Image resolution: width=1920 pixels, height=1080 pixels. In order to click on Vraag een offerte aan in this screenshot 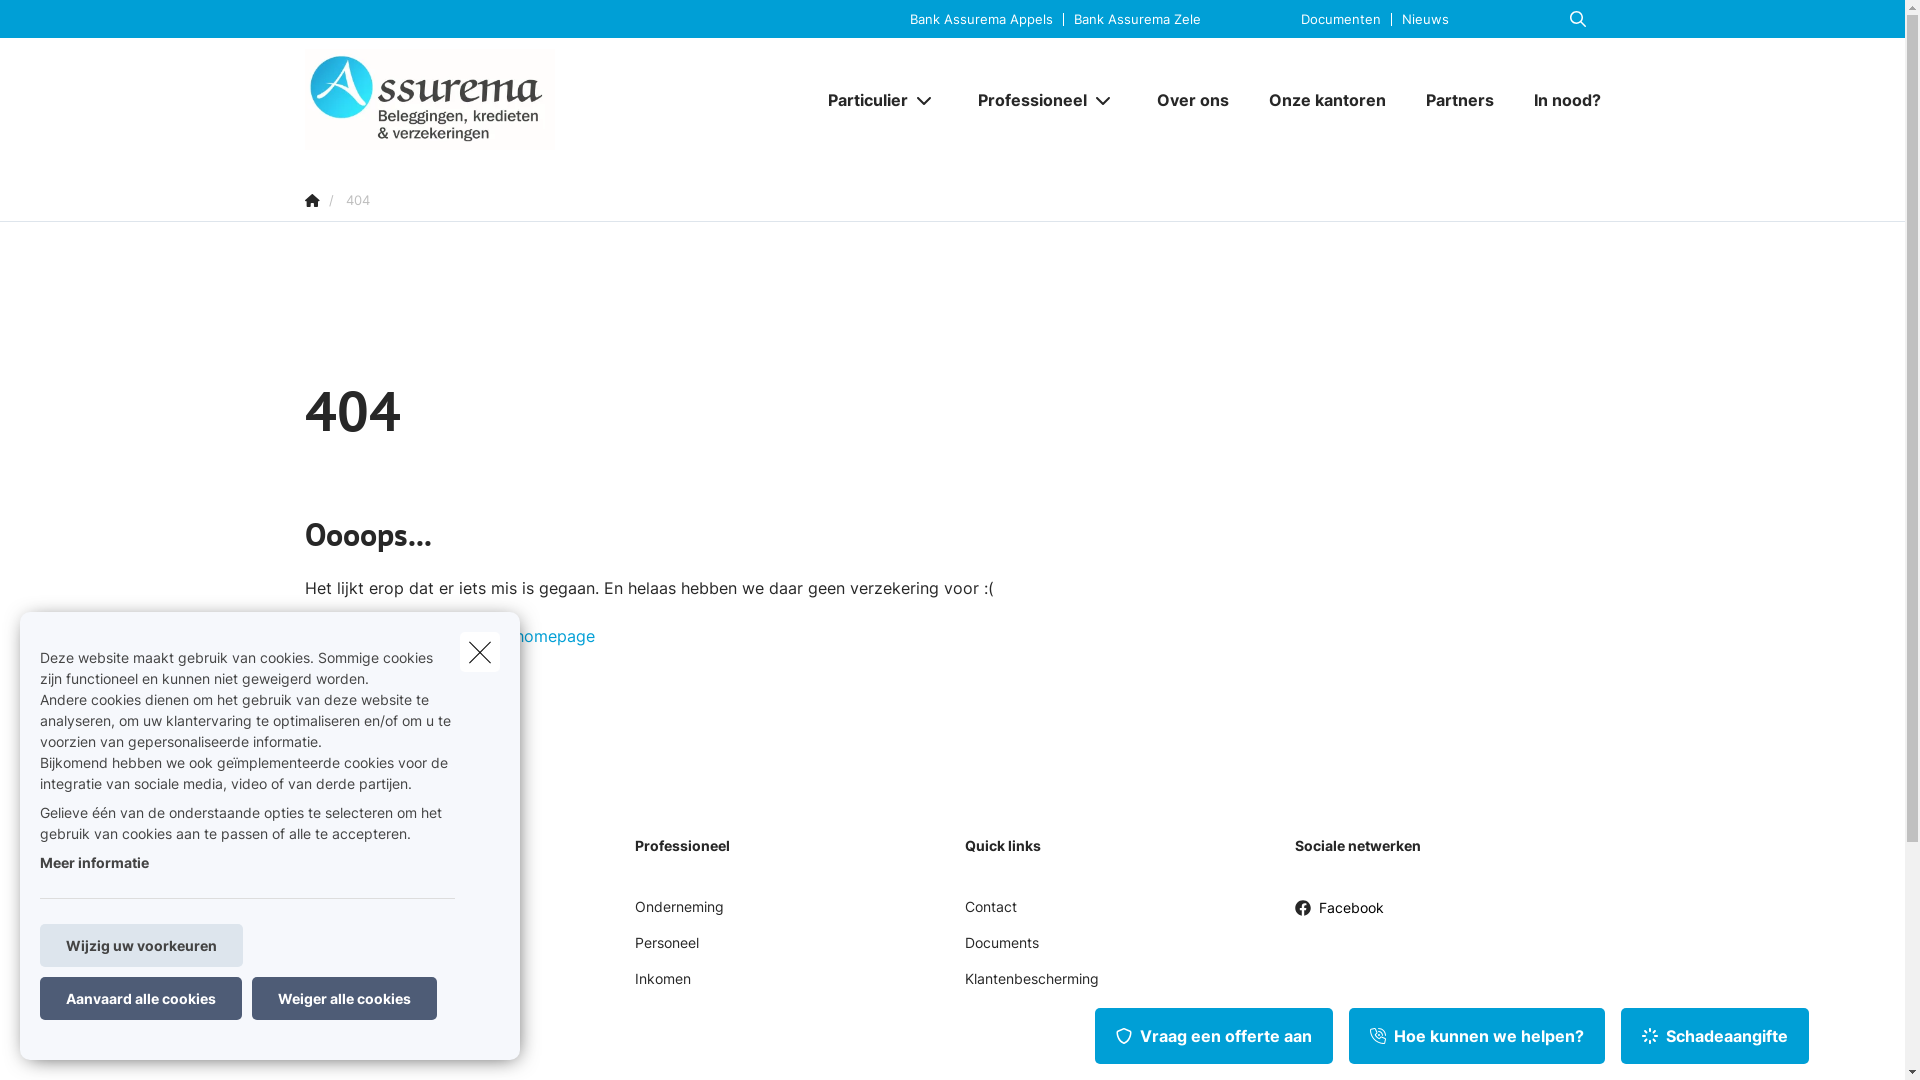, I will do `click(1214, 1036)`.